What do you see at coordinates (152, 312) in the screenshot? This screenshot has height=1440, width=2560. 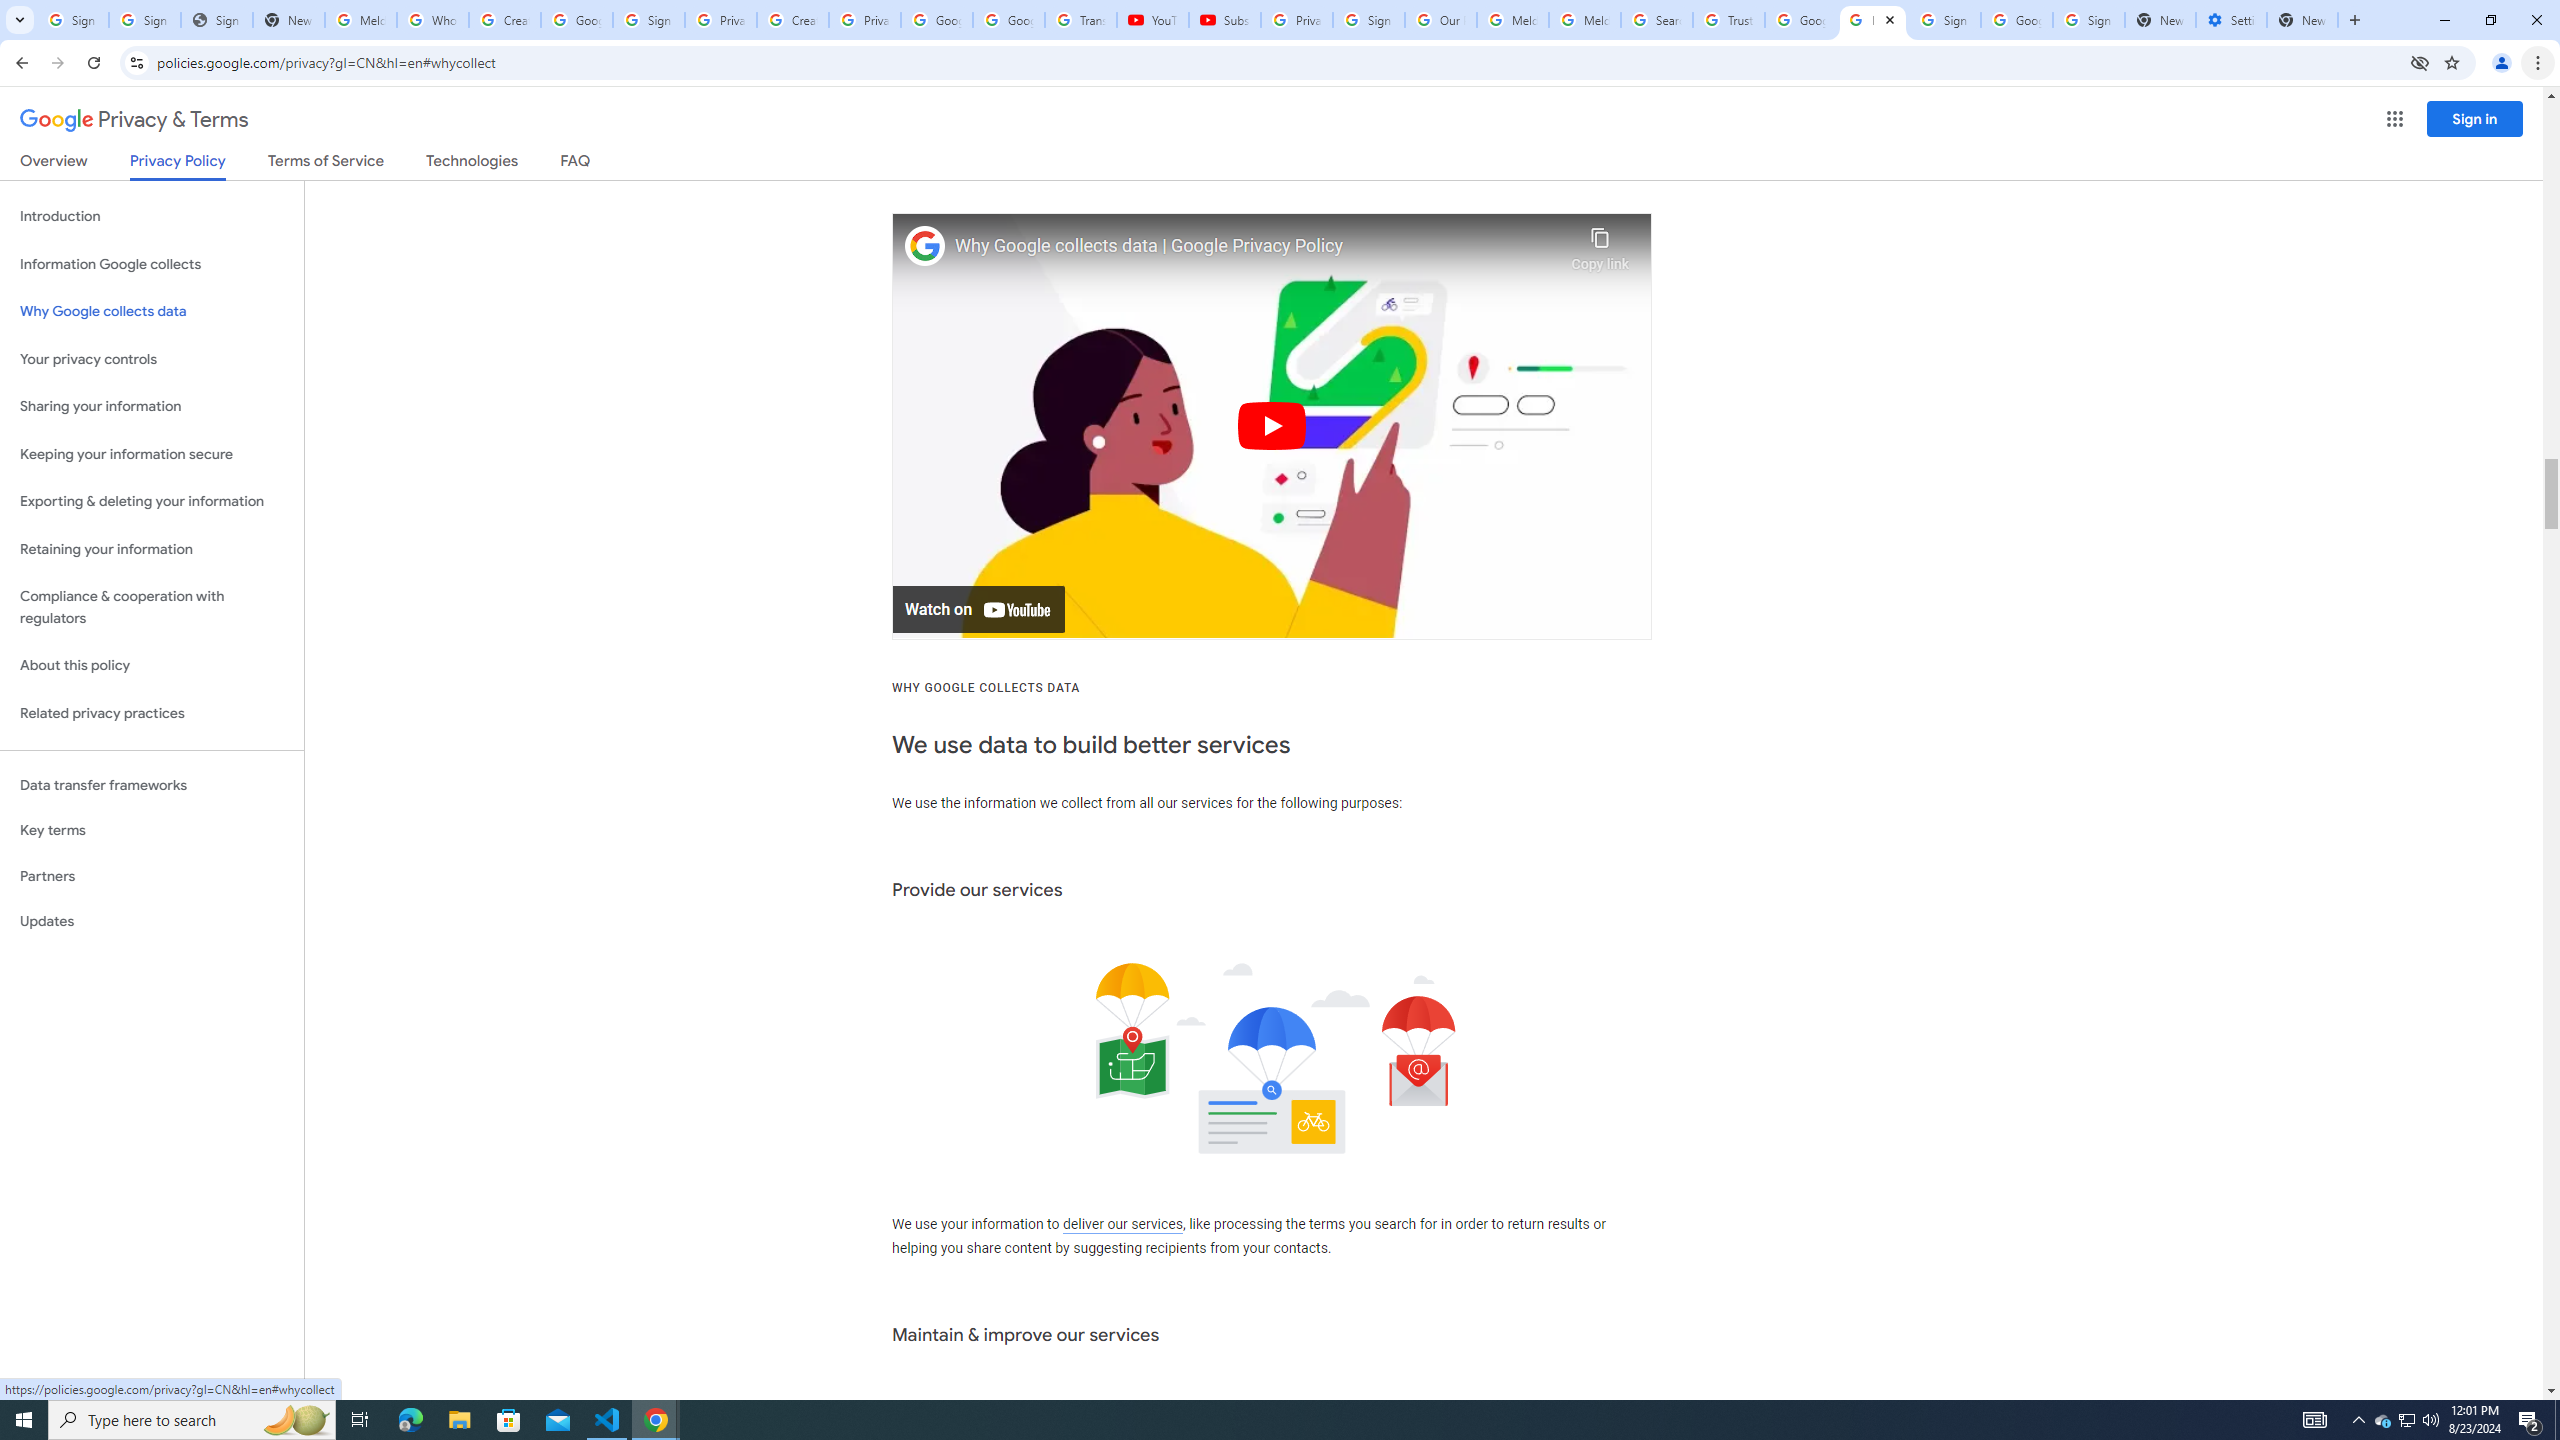 I see `Why Google collects data` at bounding box center [152, 312].